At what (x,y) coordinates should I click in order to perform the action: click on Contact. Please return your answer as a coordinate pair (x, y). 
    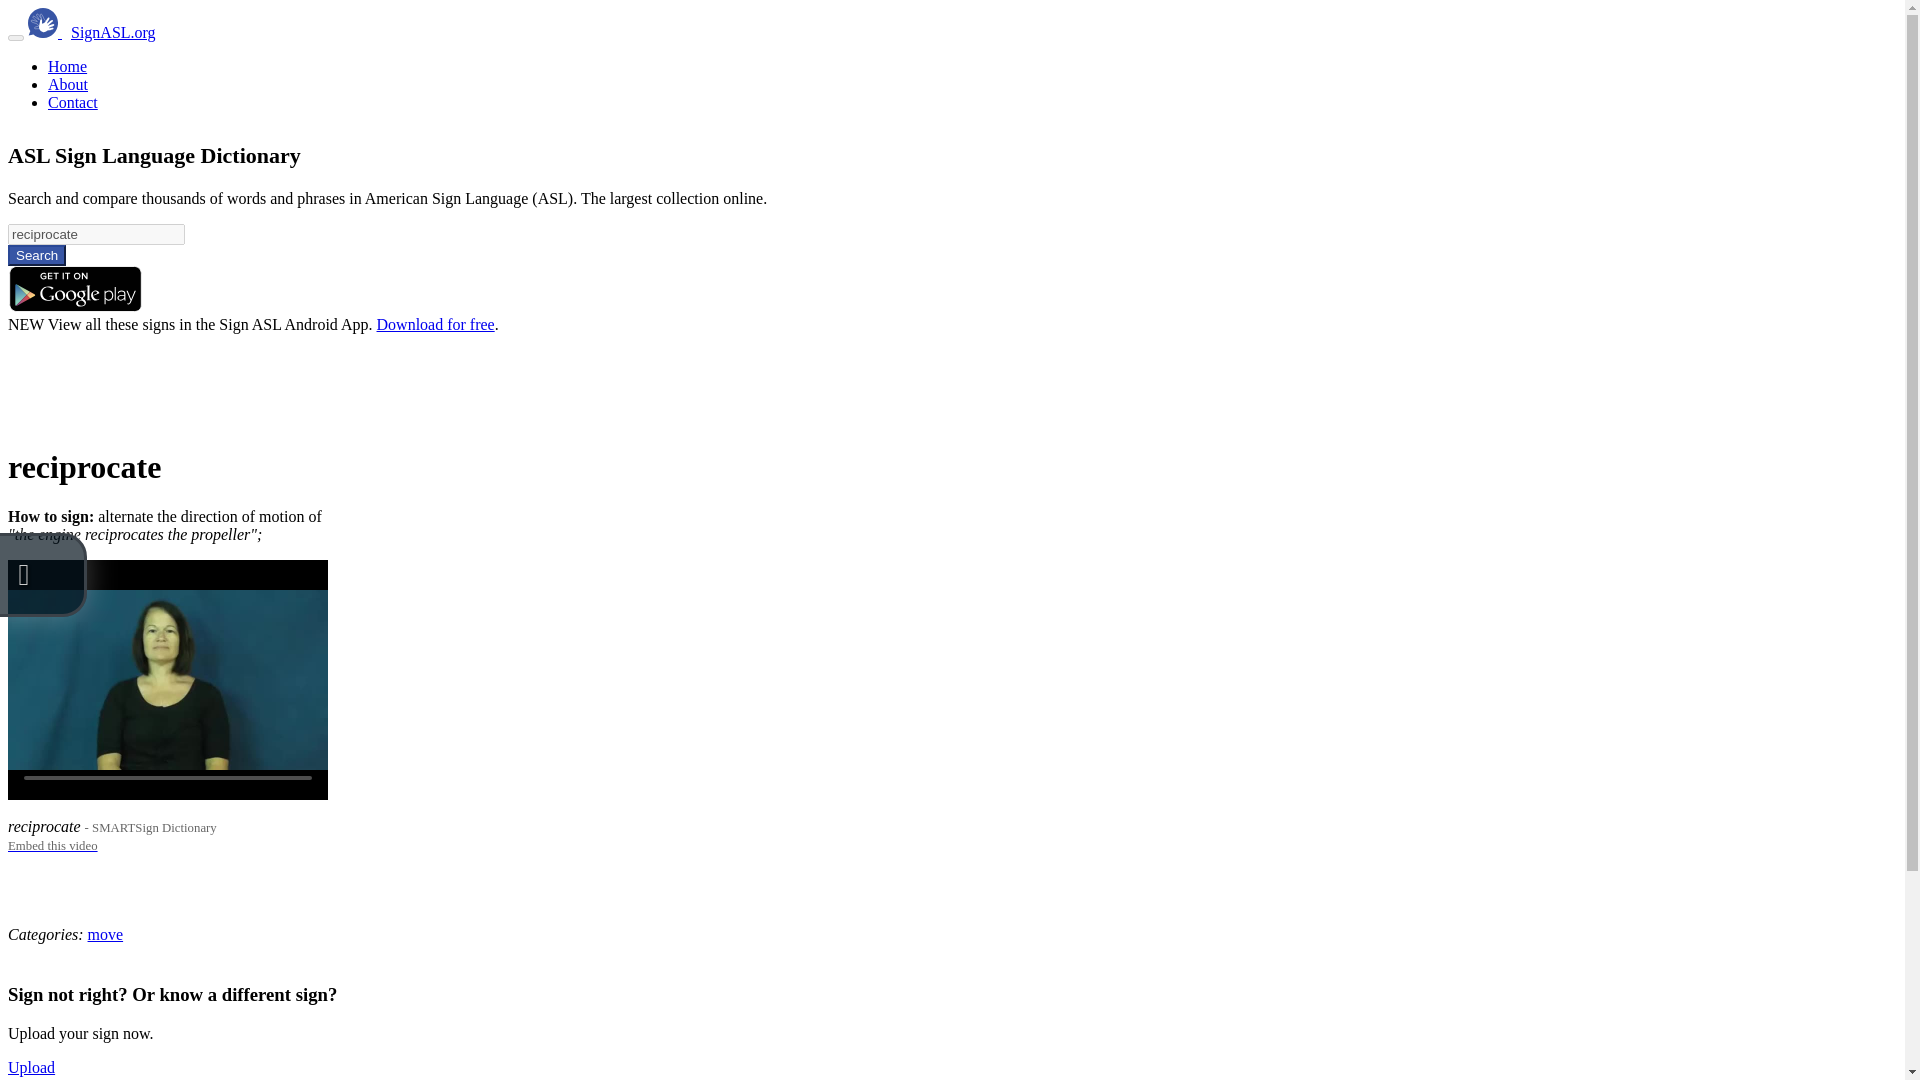
    Looking at the image, I should click on (72, 102).